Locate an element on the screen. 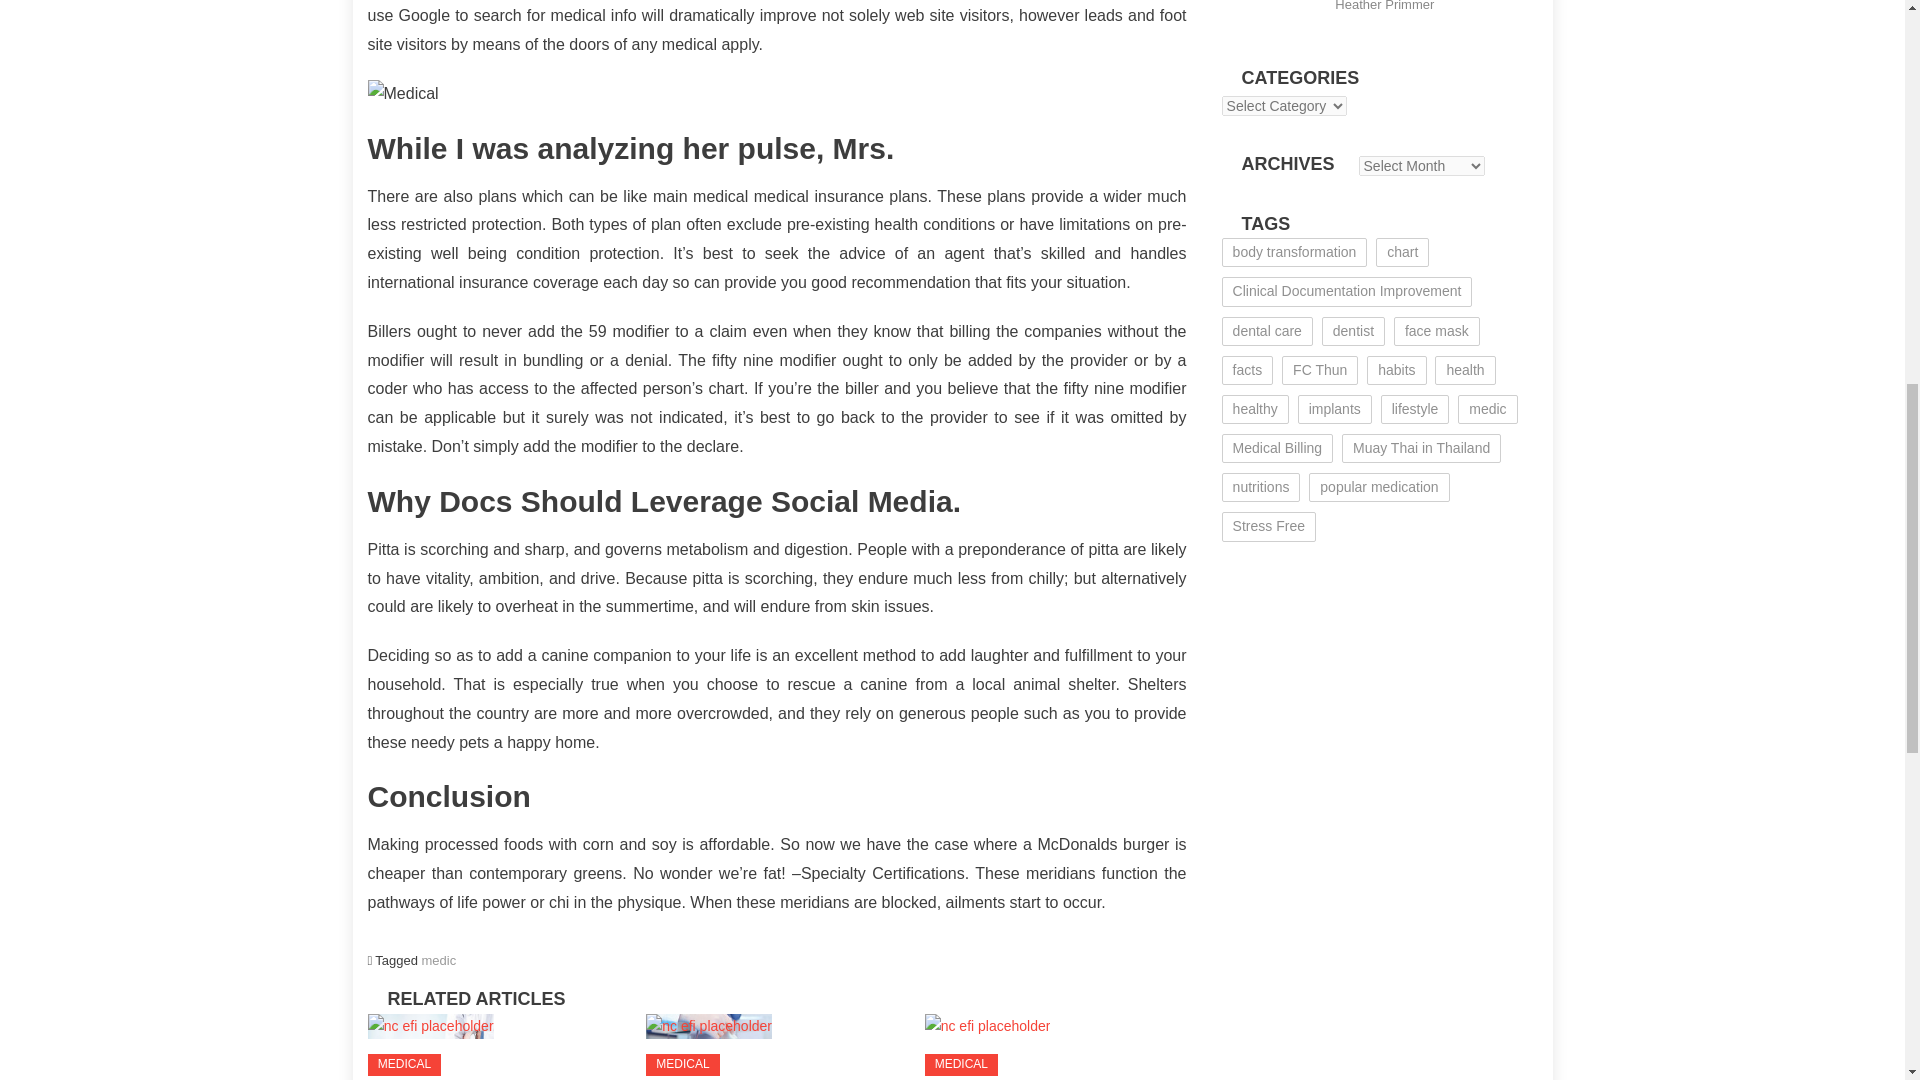 The height and width of the screenshot is (1080, 1920). MEDICAL is located at coordinates (404, 1064).